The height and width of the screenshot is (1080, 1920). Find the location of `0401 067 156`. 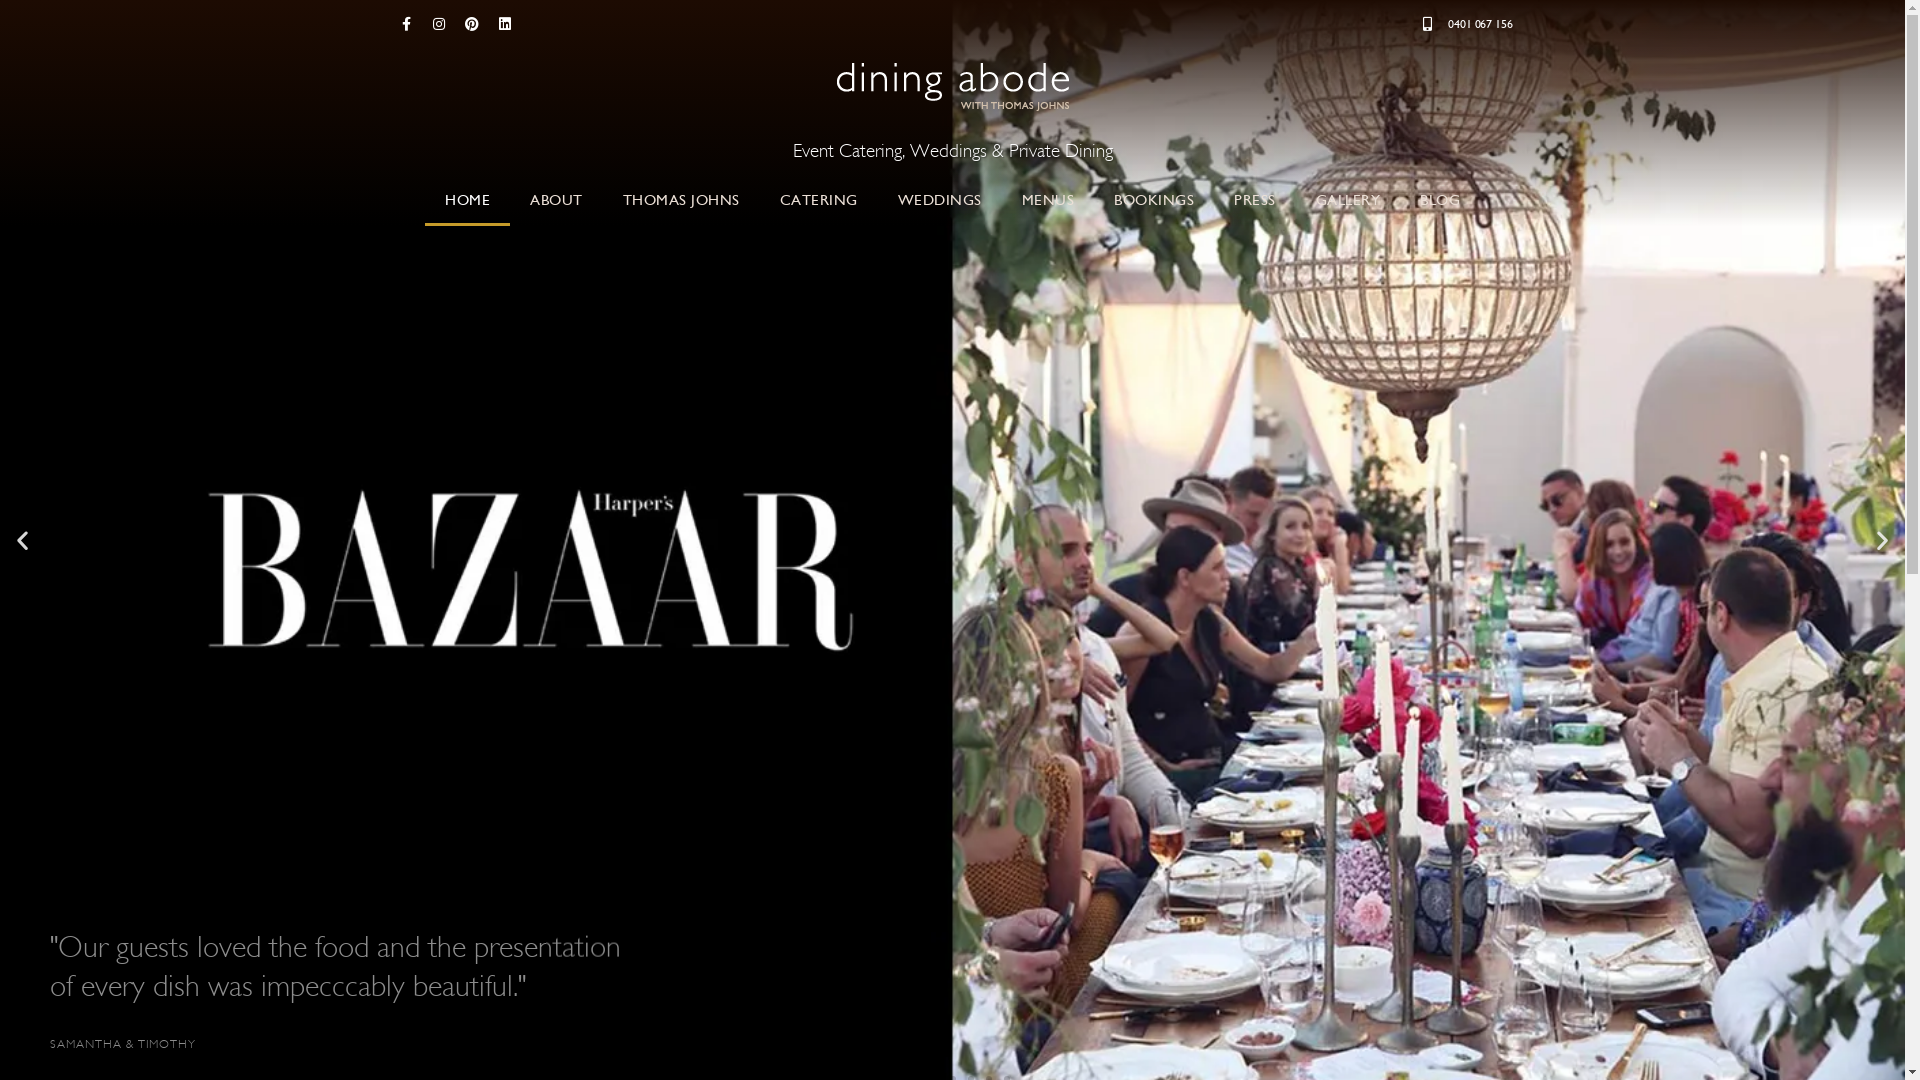

0401 067 156 is located at coordinates (1464, 24).